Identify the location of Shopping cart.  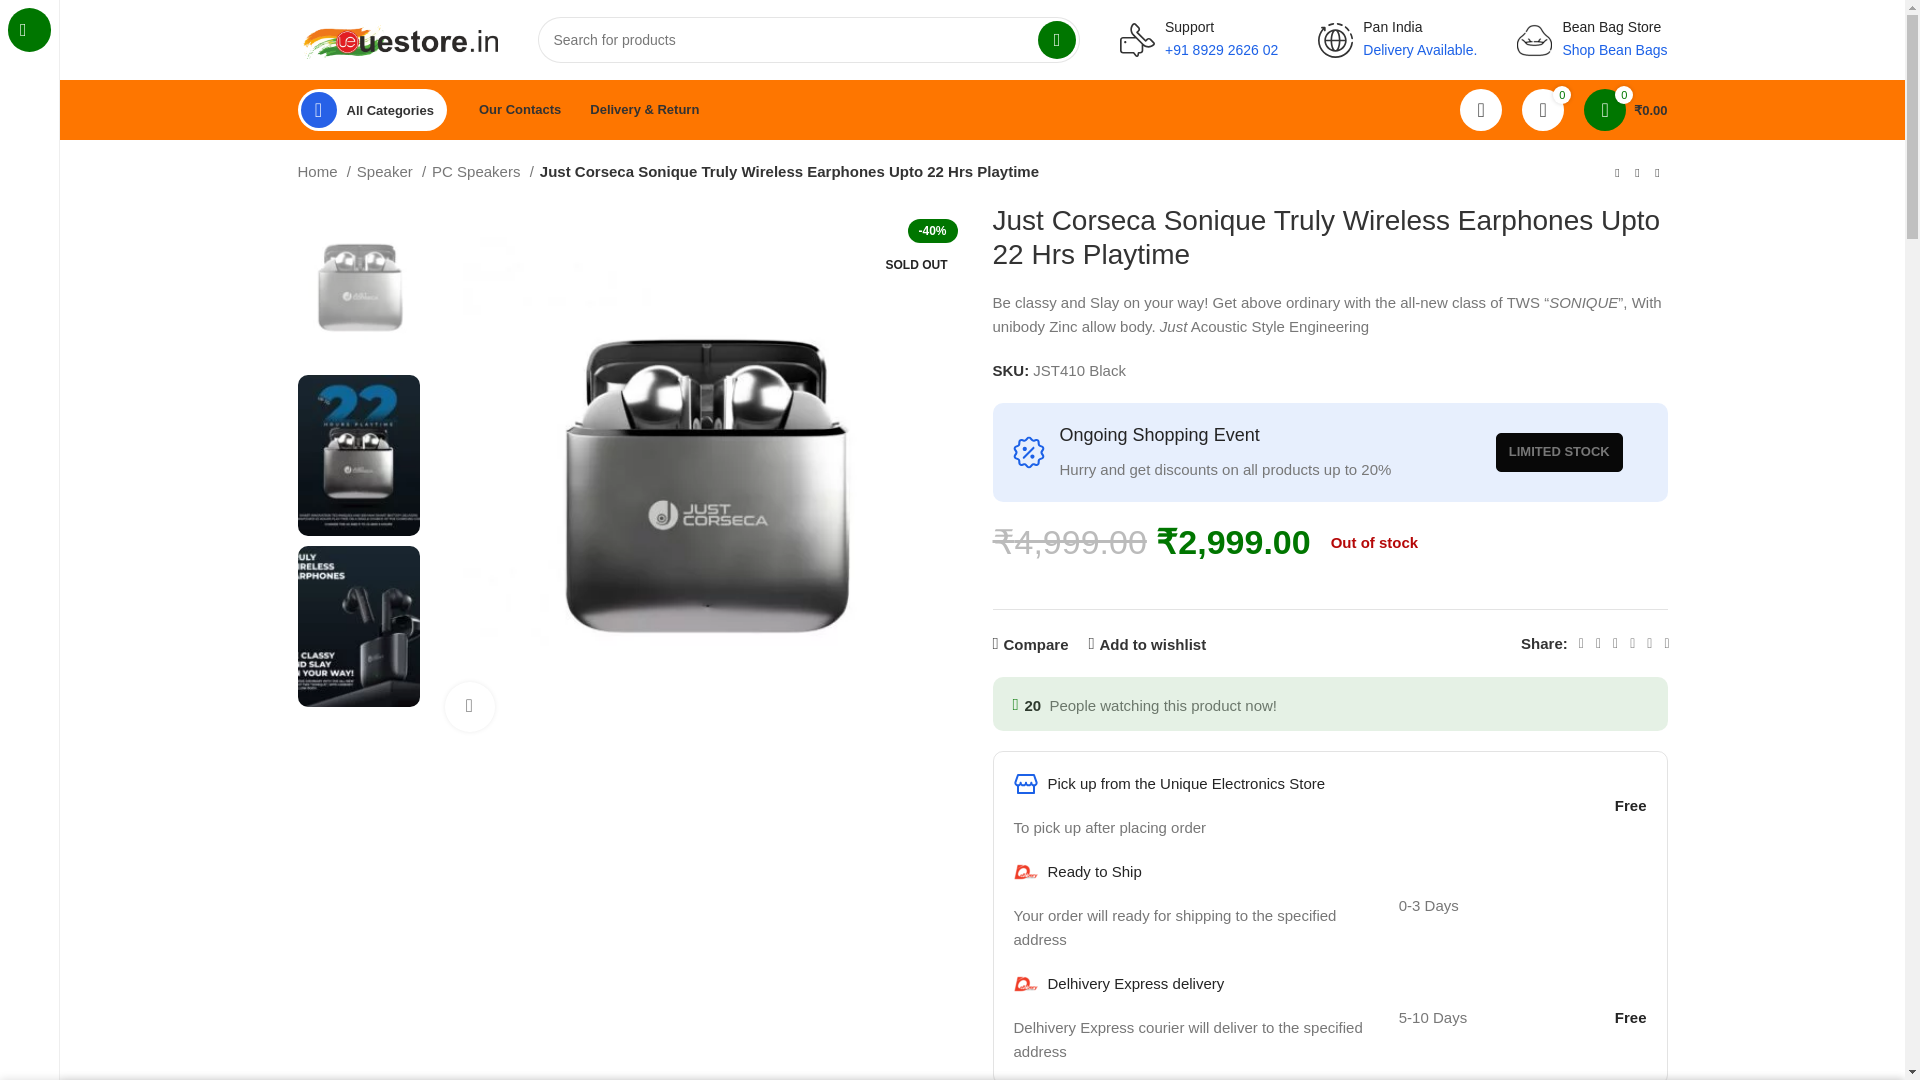
(1625, 109).